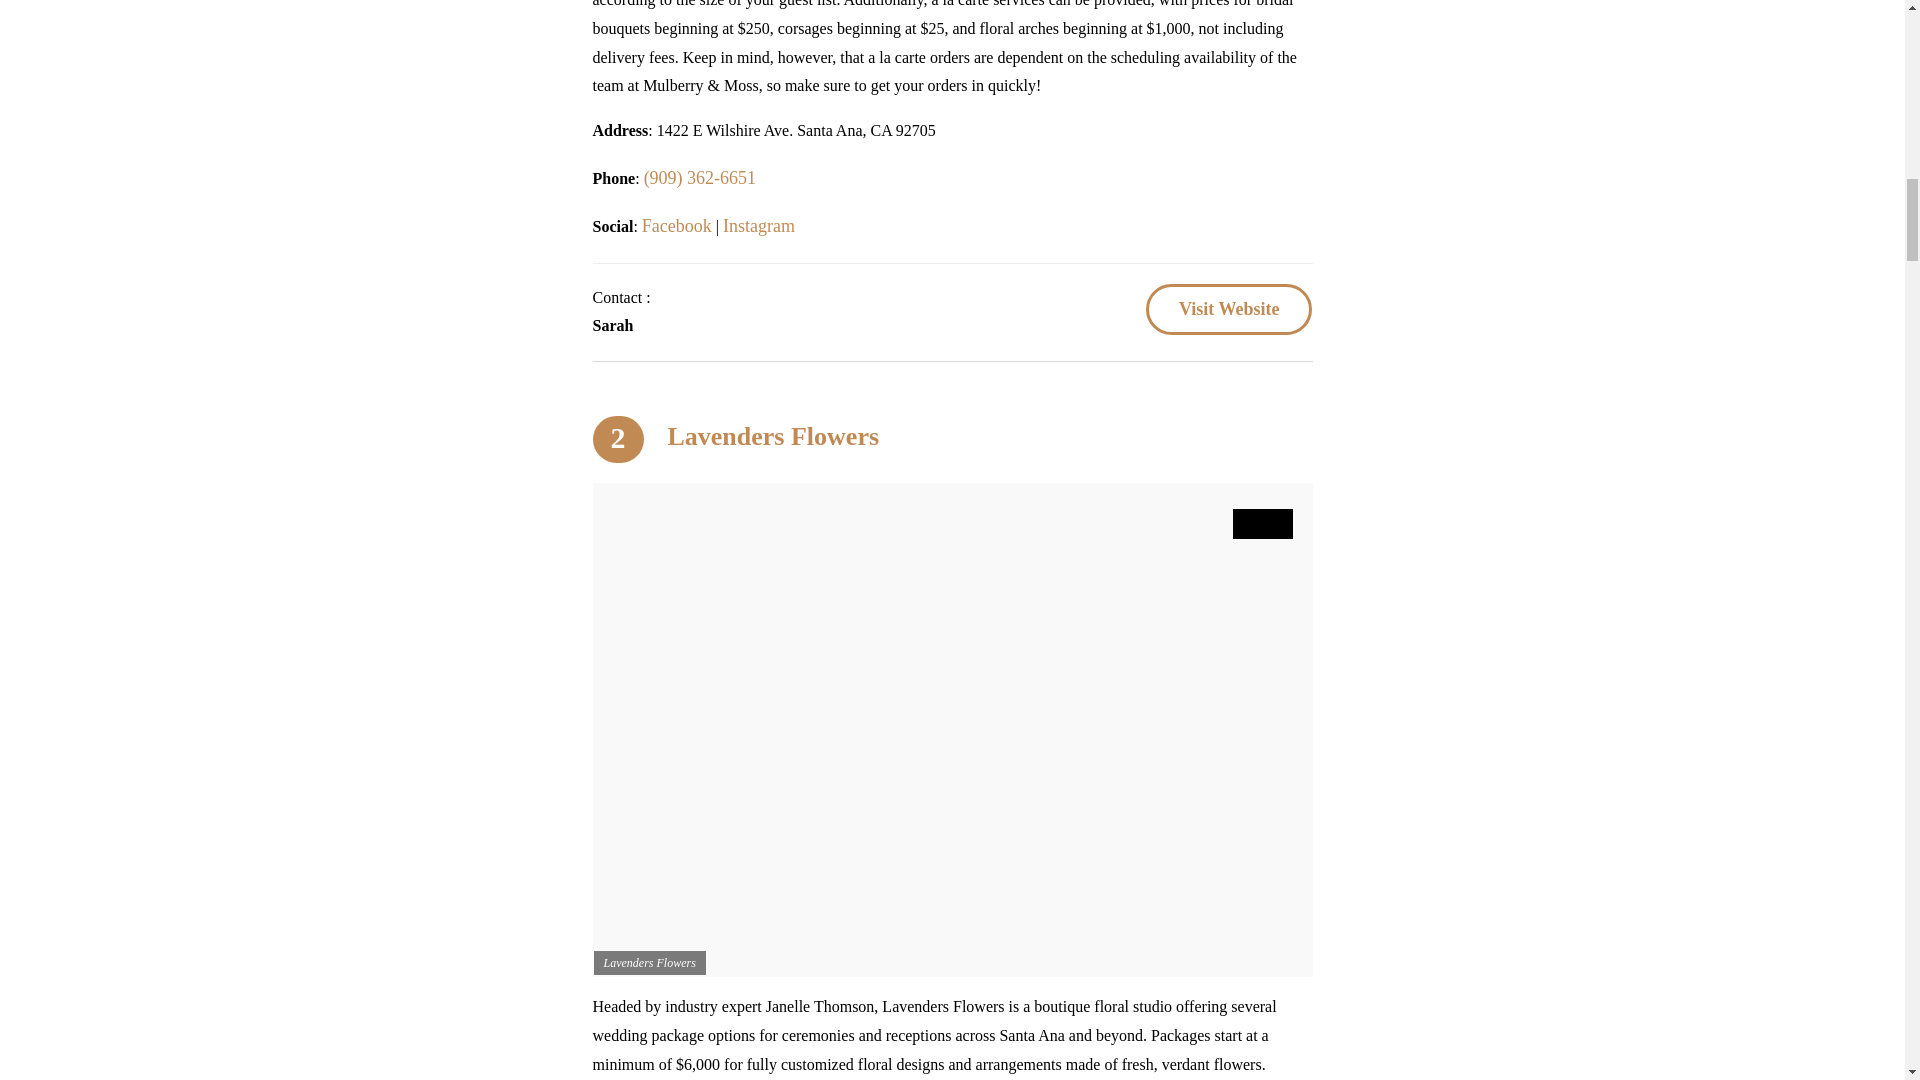 Image resolution: width=1920 pixels, height=1080 pixels. I want to click on Facebook, so click(676, 226).